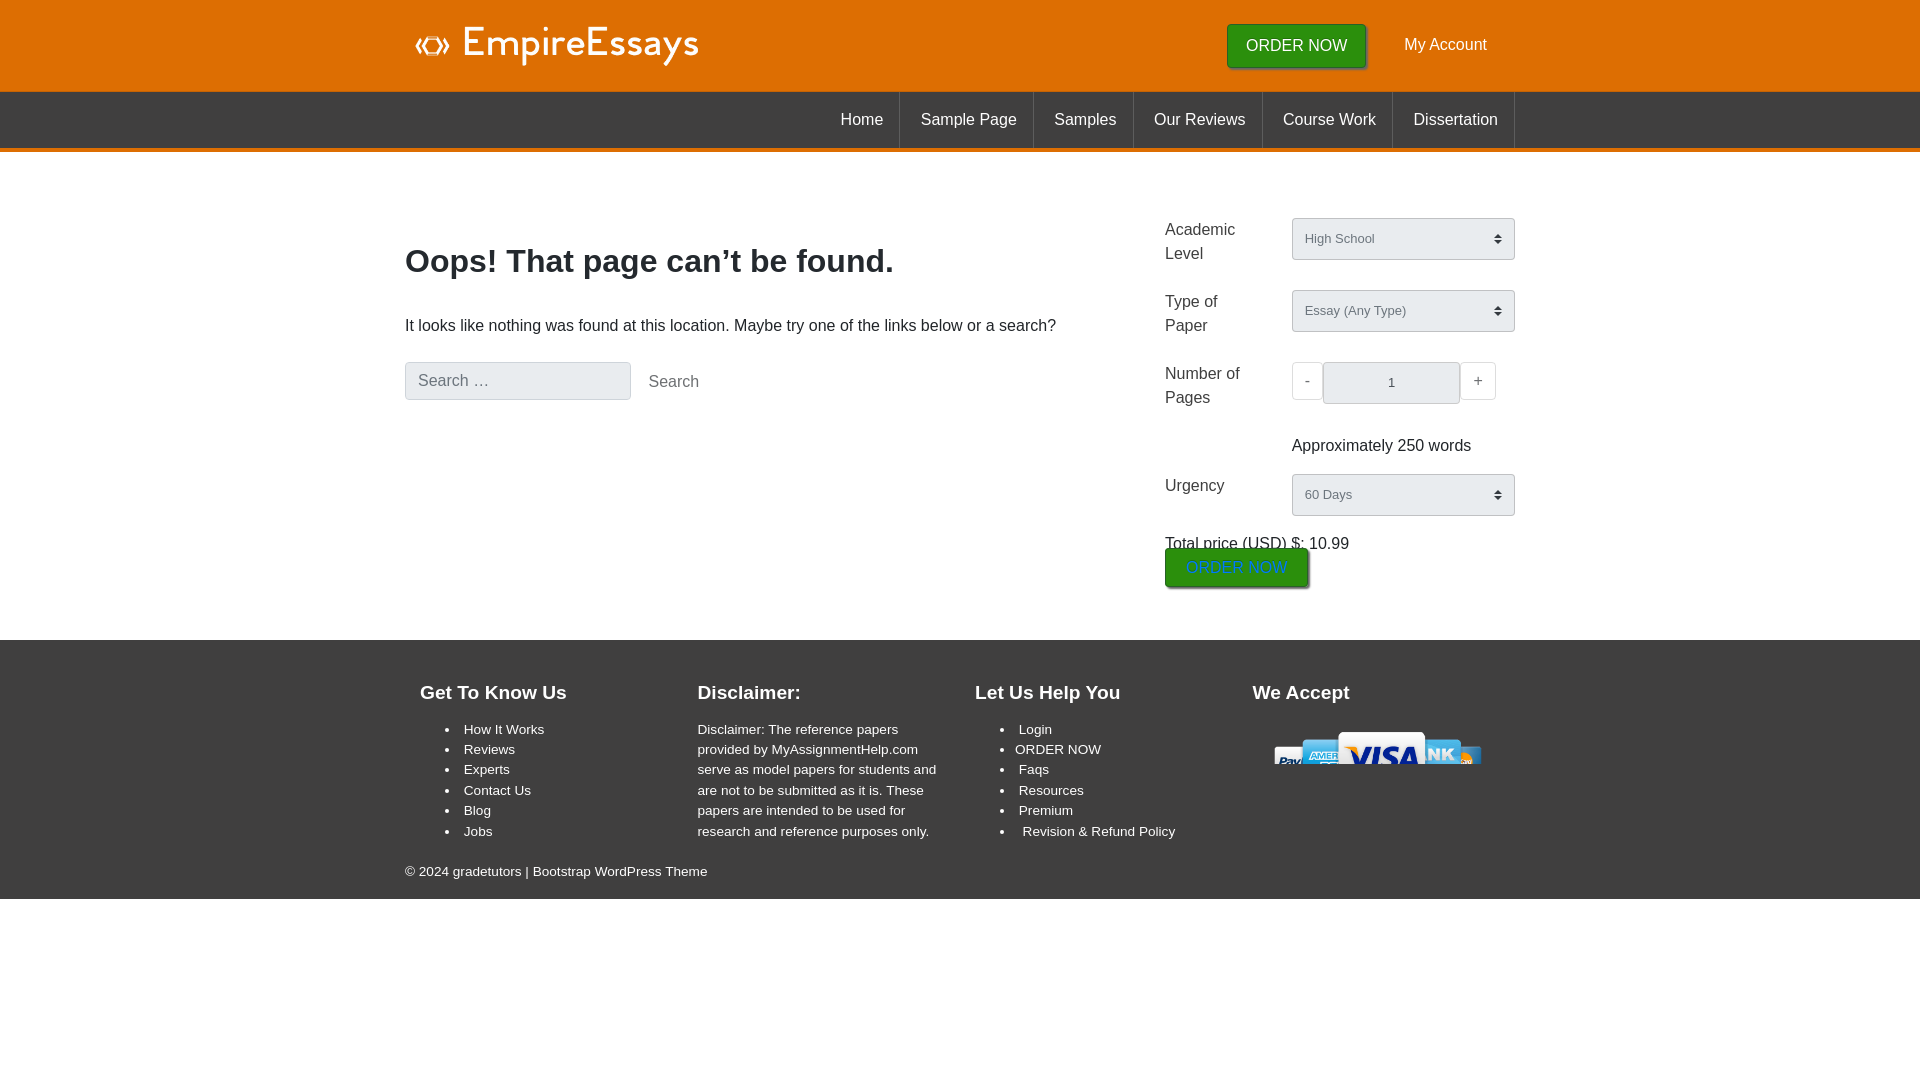 The width and height of the screenshot is (1920, 1080). Describe the element at coordinates (1200, 119) in the screenshot. I see `Our Reviews` at that location.